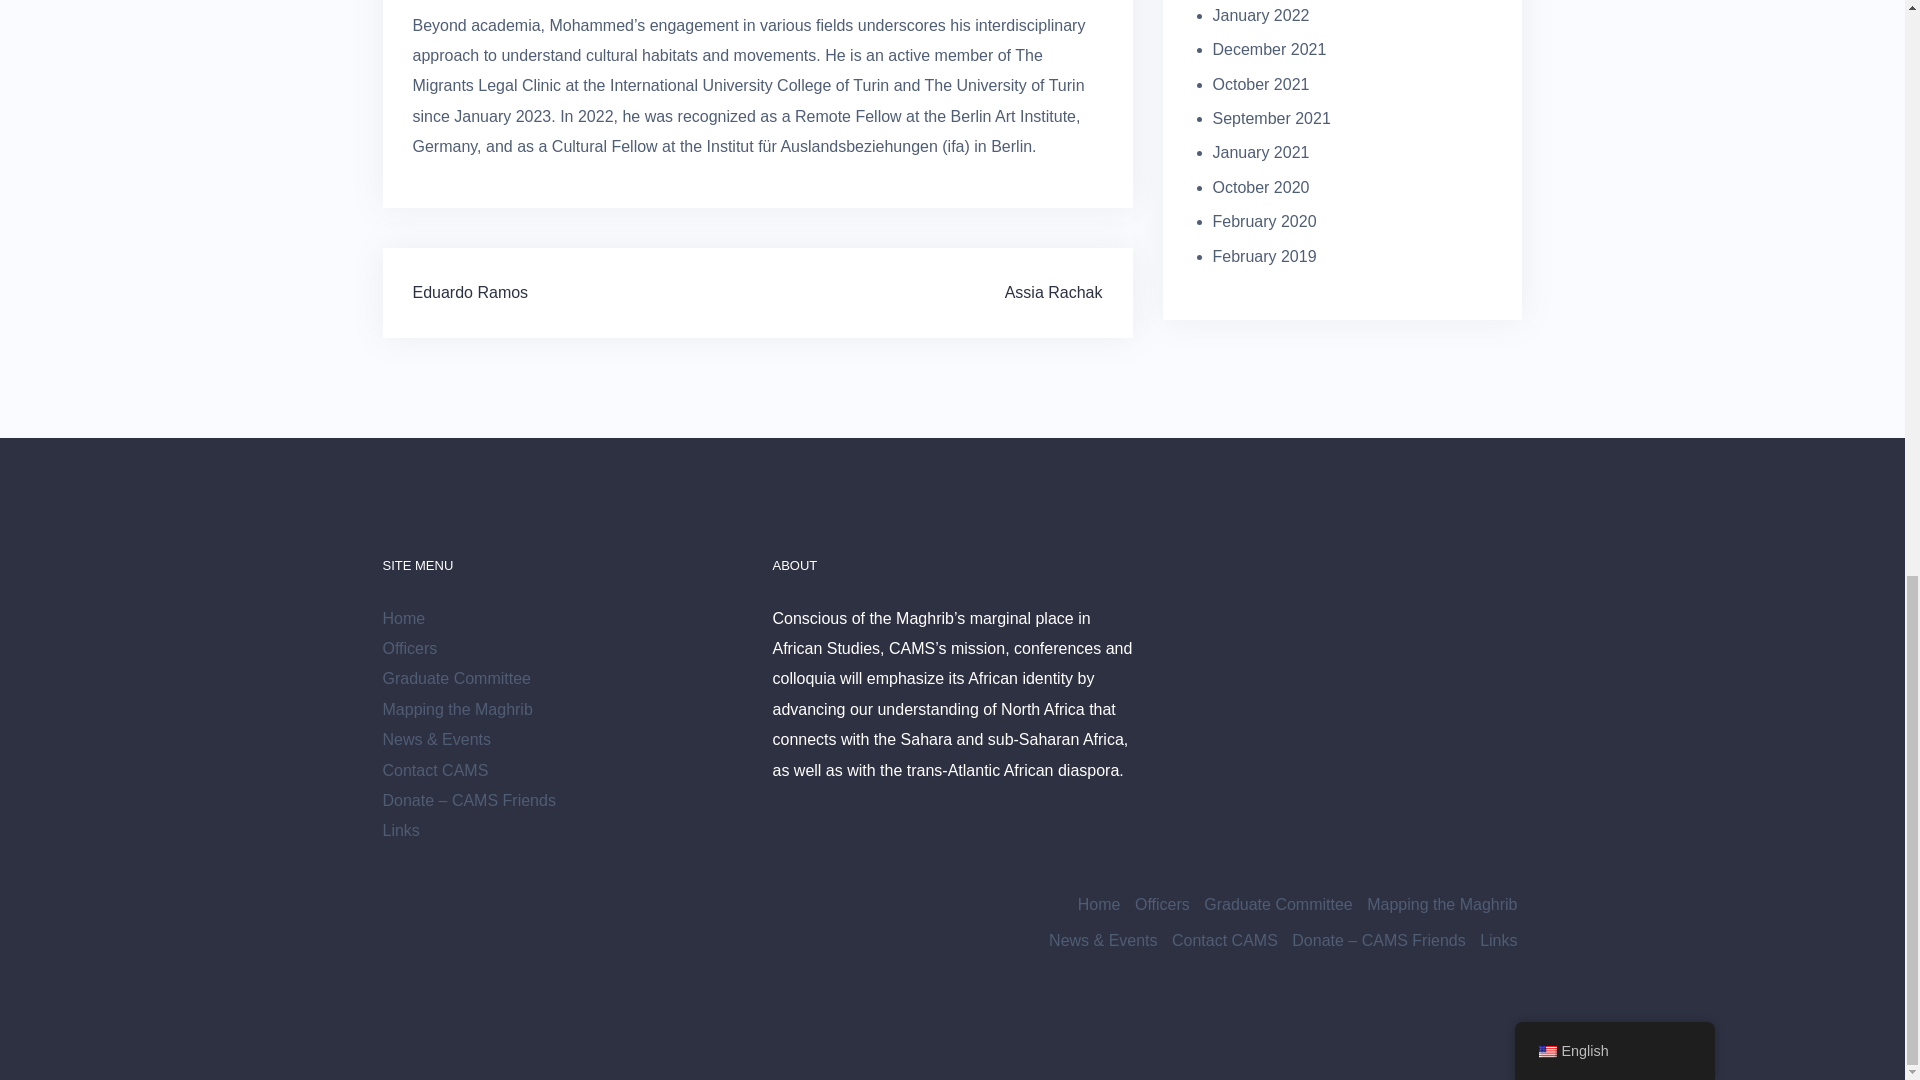  I want to click on October 2021, so click(1260, 84).